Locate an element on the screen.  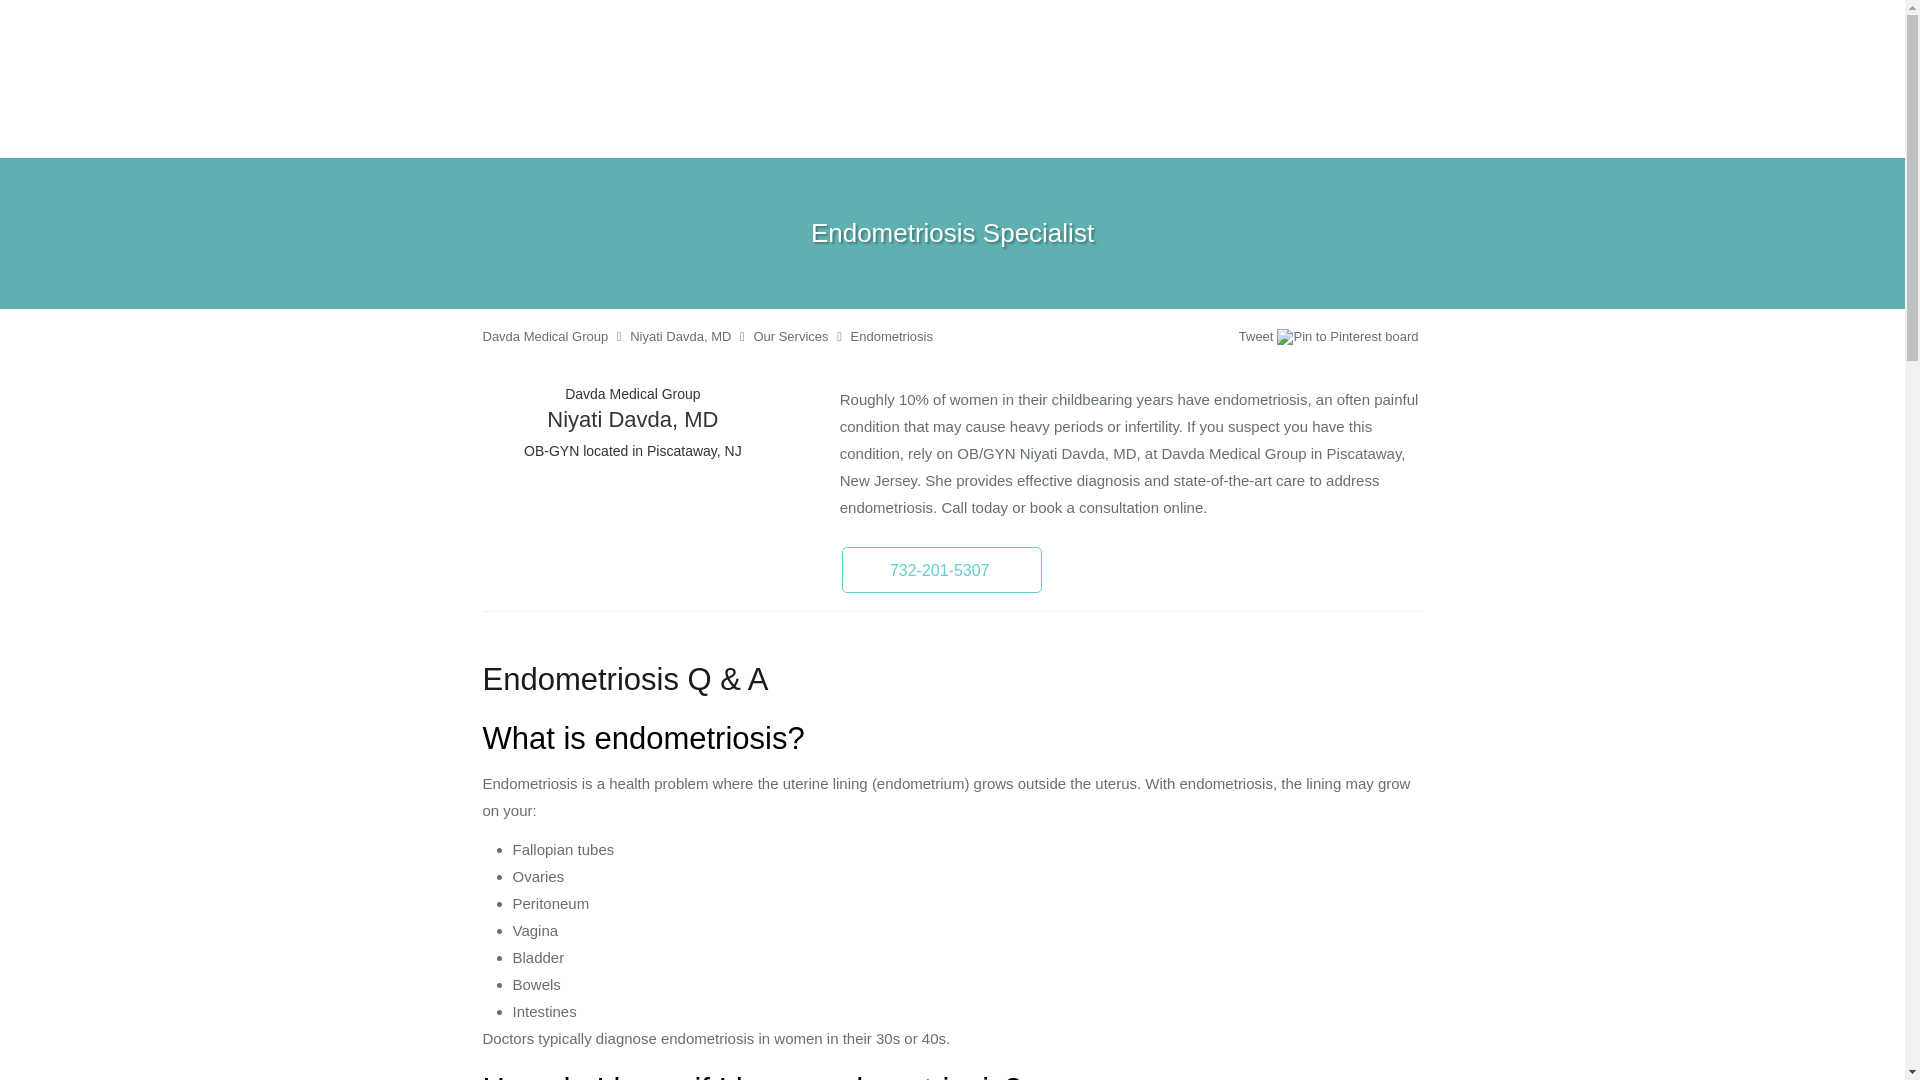
Endometriosis is located at coordinates (892, 336).